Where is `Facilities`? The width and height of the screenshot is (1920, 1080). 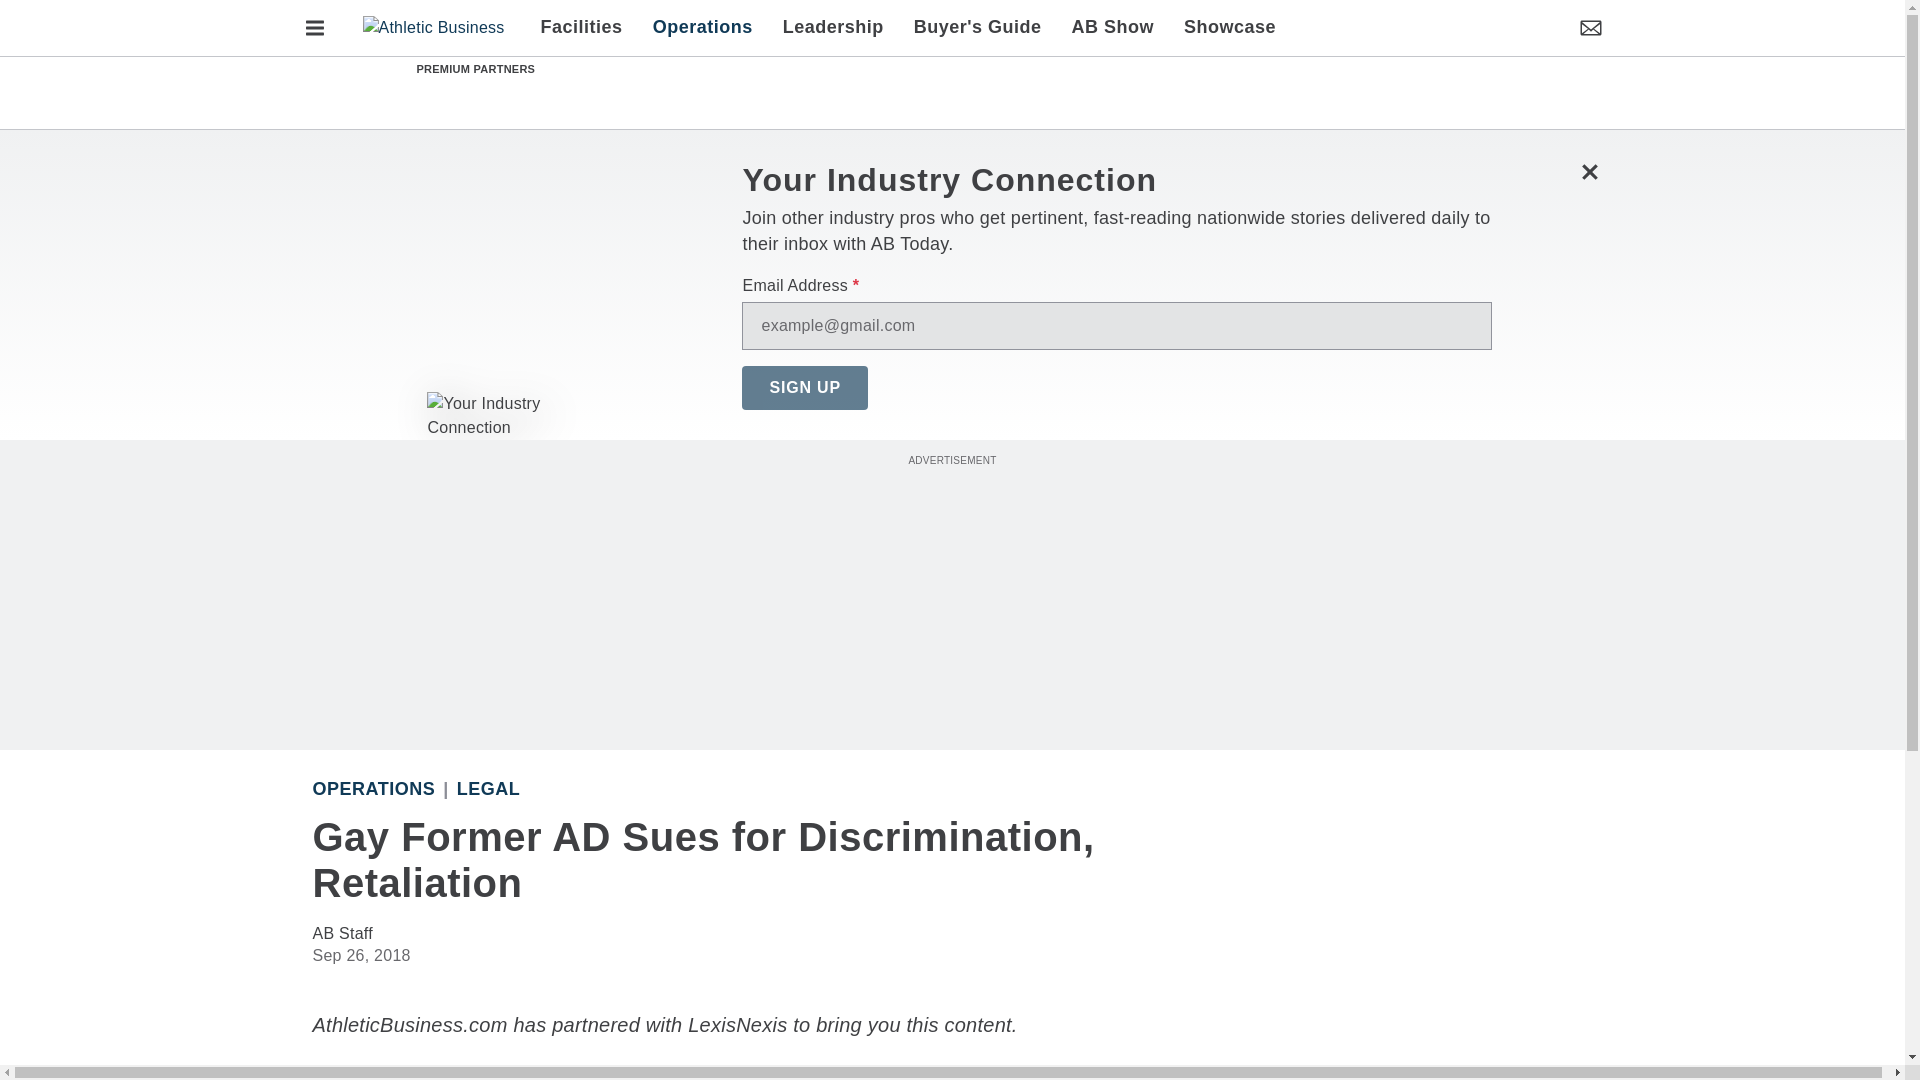
Facilities is located at coordinates (589, 28).